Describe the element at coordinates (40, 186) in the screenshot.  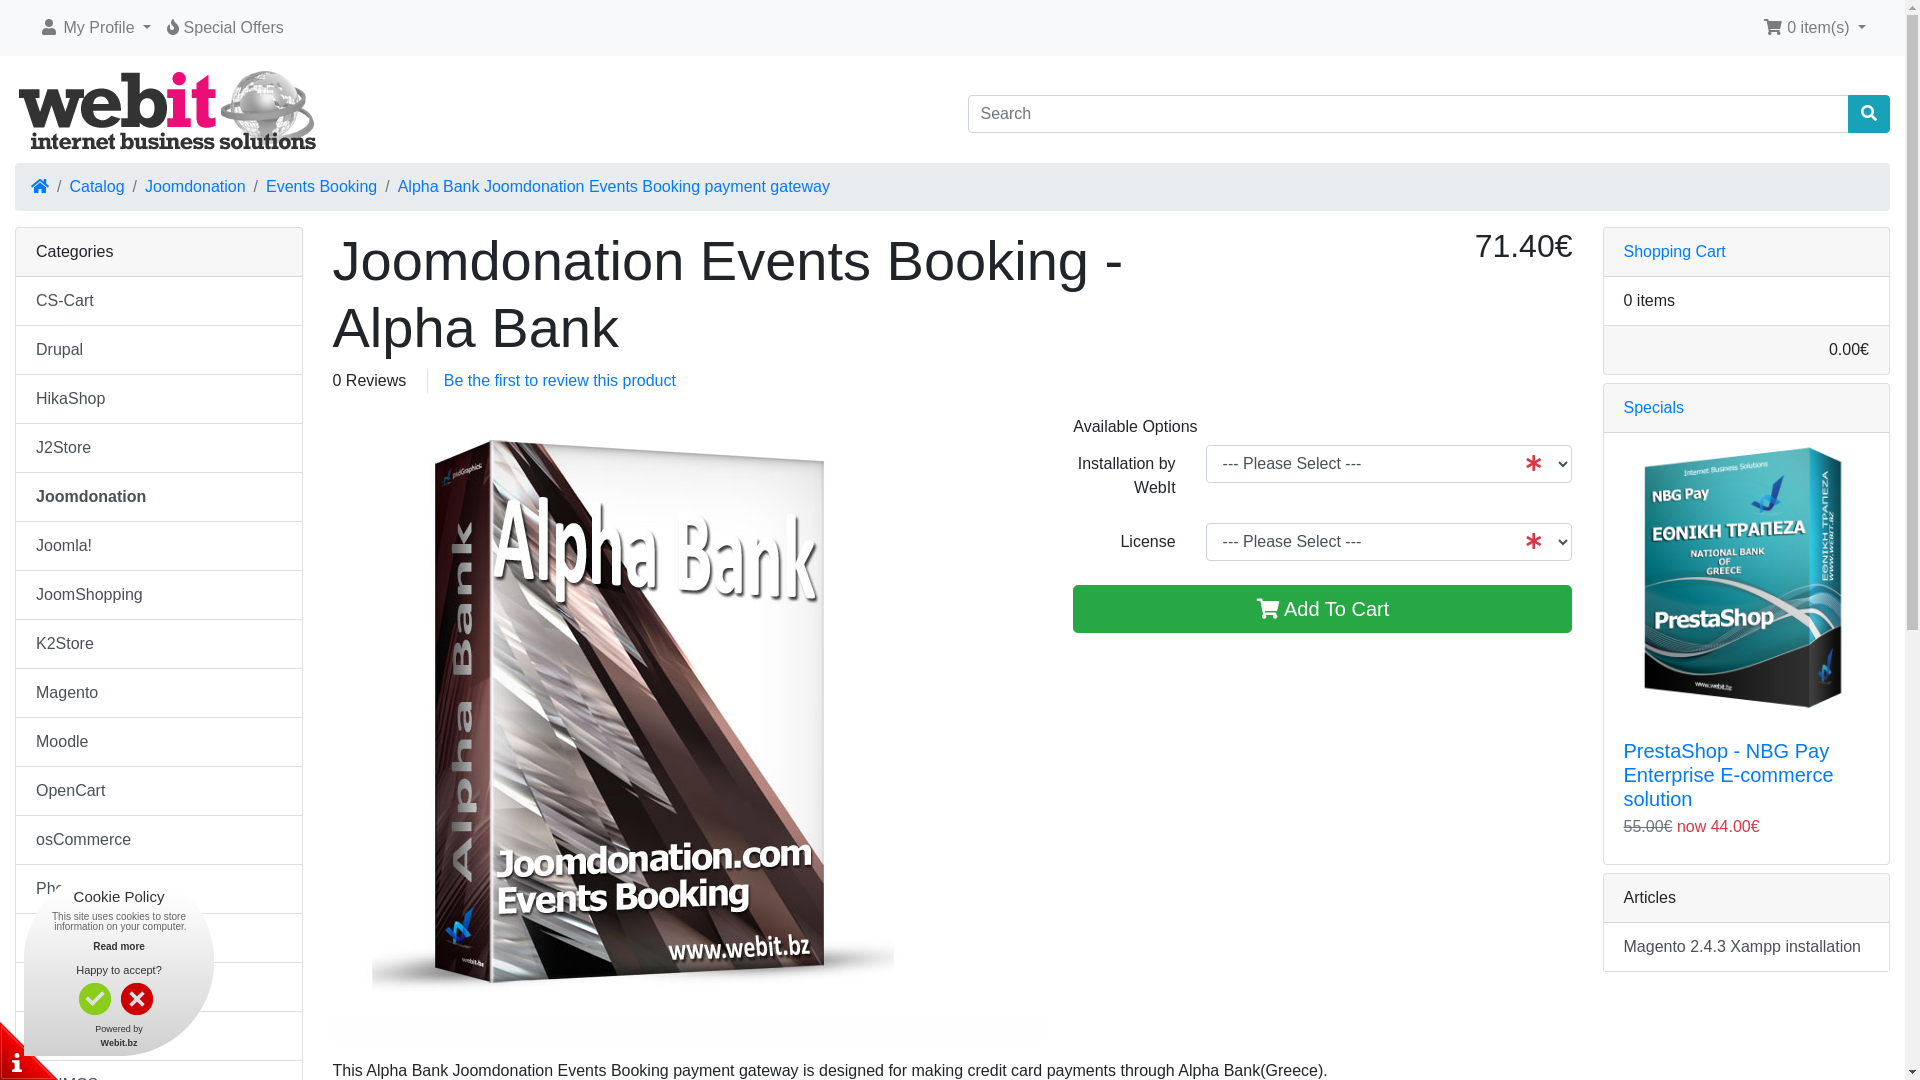
I see `Home` at that location.